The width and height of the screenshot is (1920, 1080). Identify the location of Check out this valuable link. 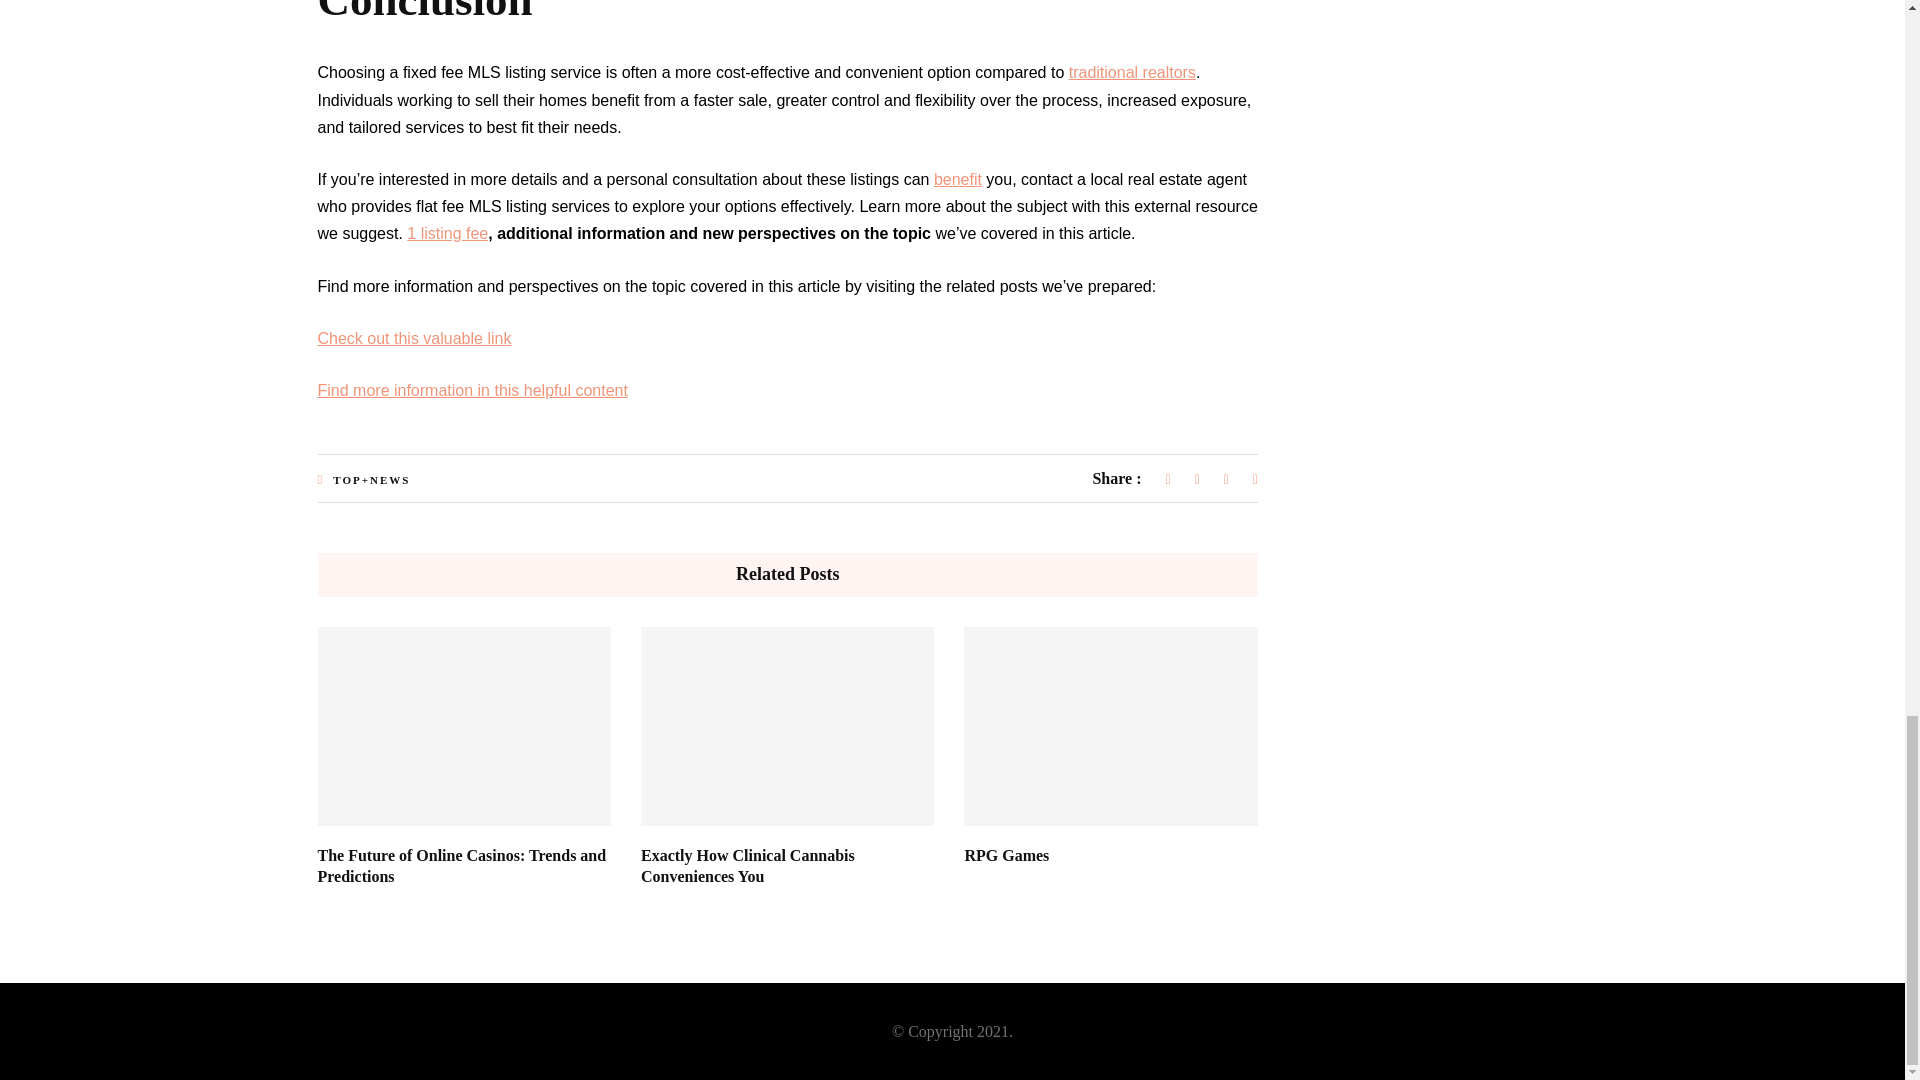
(415, 338).